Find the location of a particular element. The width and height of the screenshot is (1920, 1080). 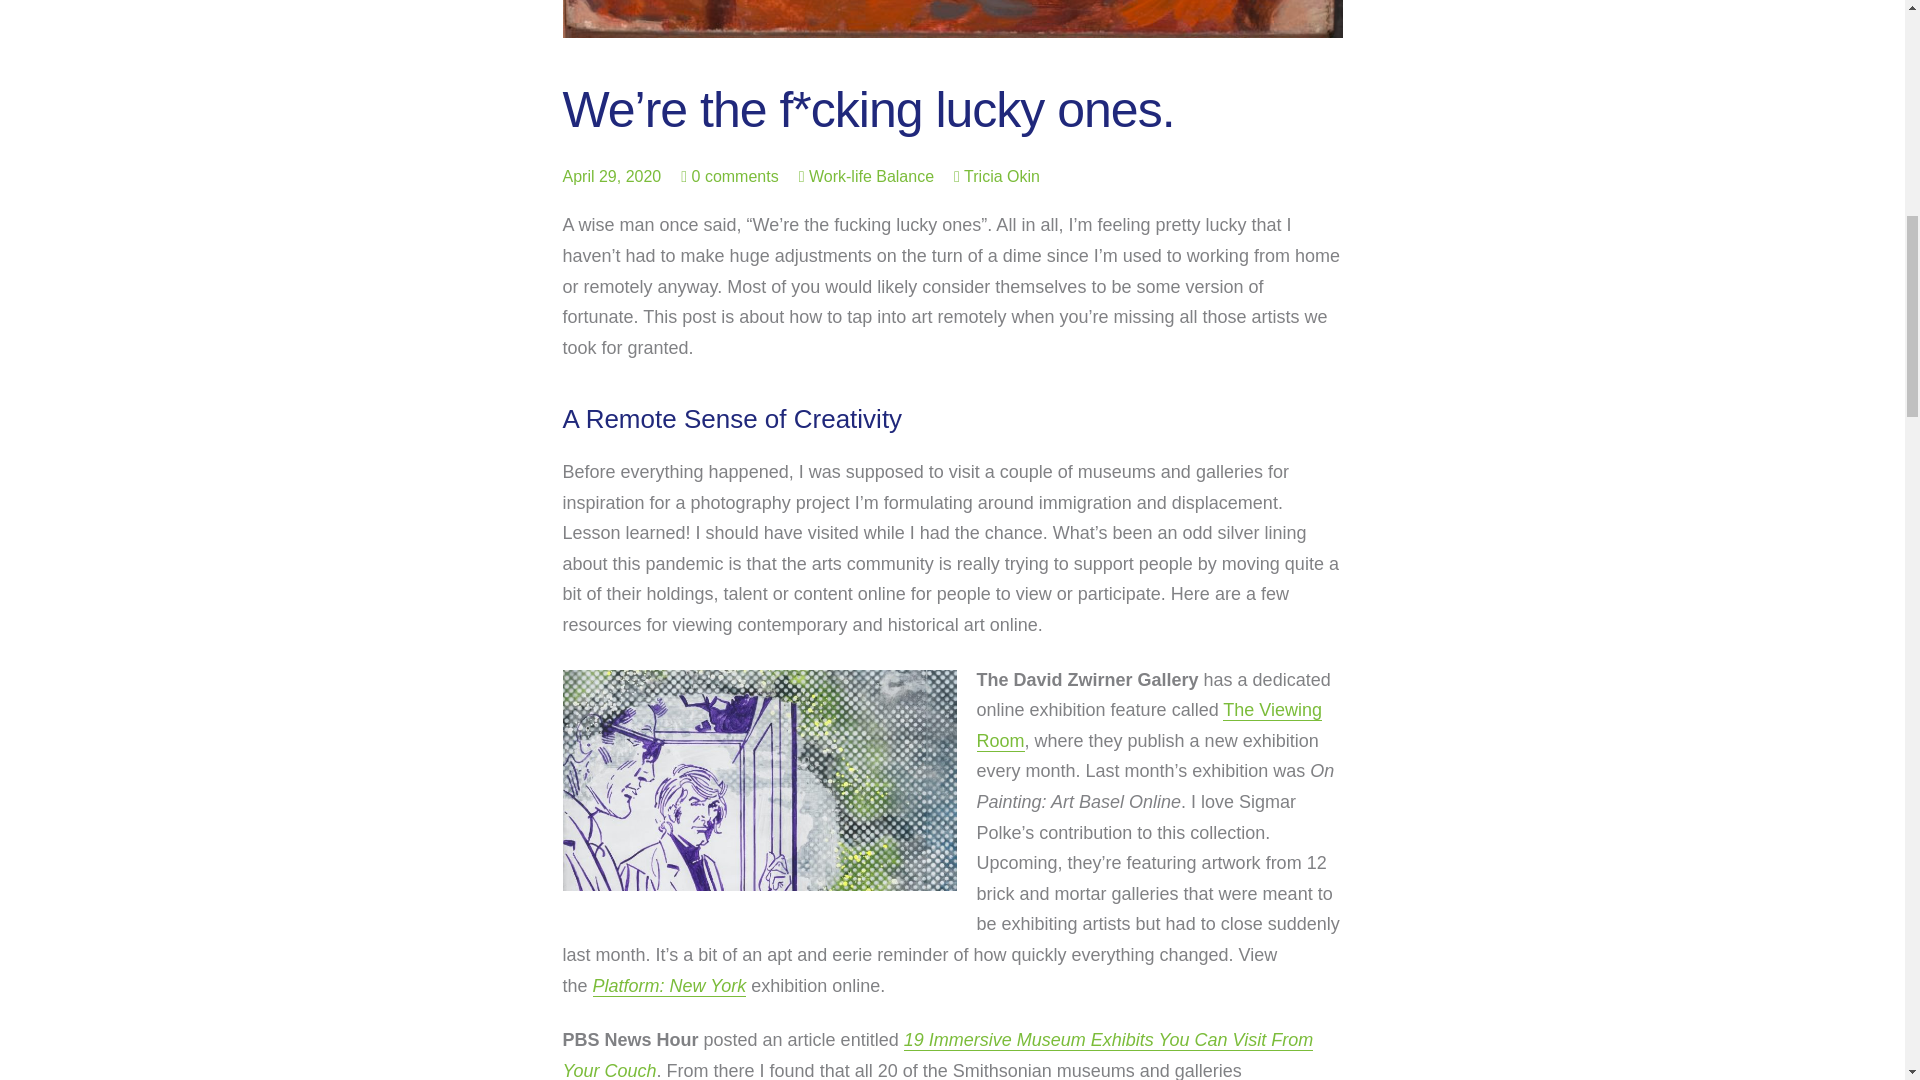

The Viewing Room at David Zwirner Gallery is located at coordinates (1148, 725).